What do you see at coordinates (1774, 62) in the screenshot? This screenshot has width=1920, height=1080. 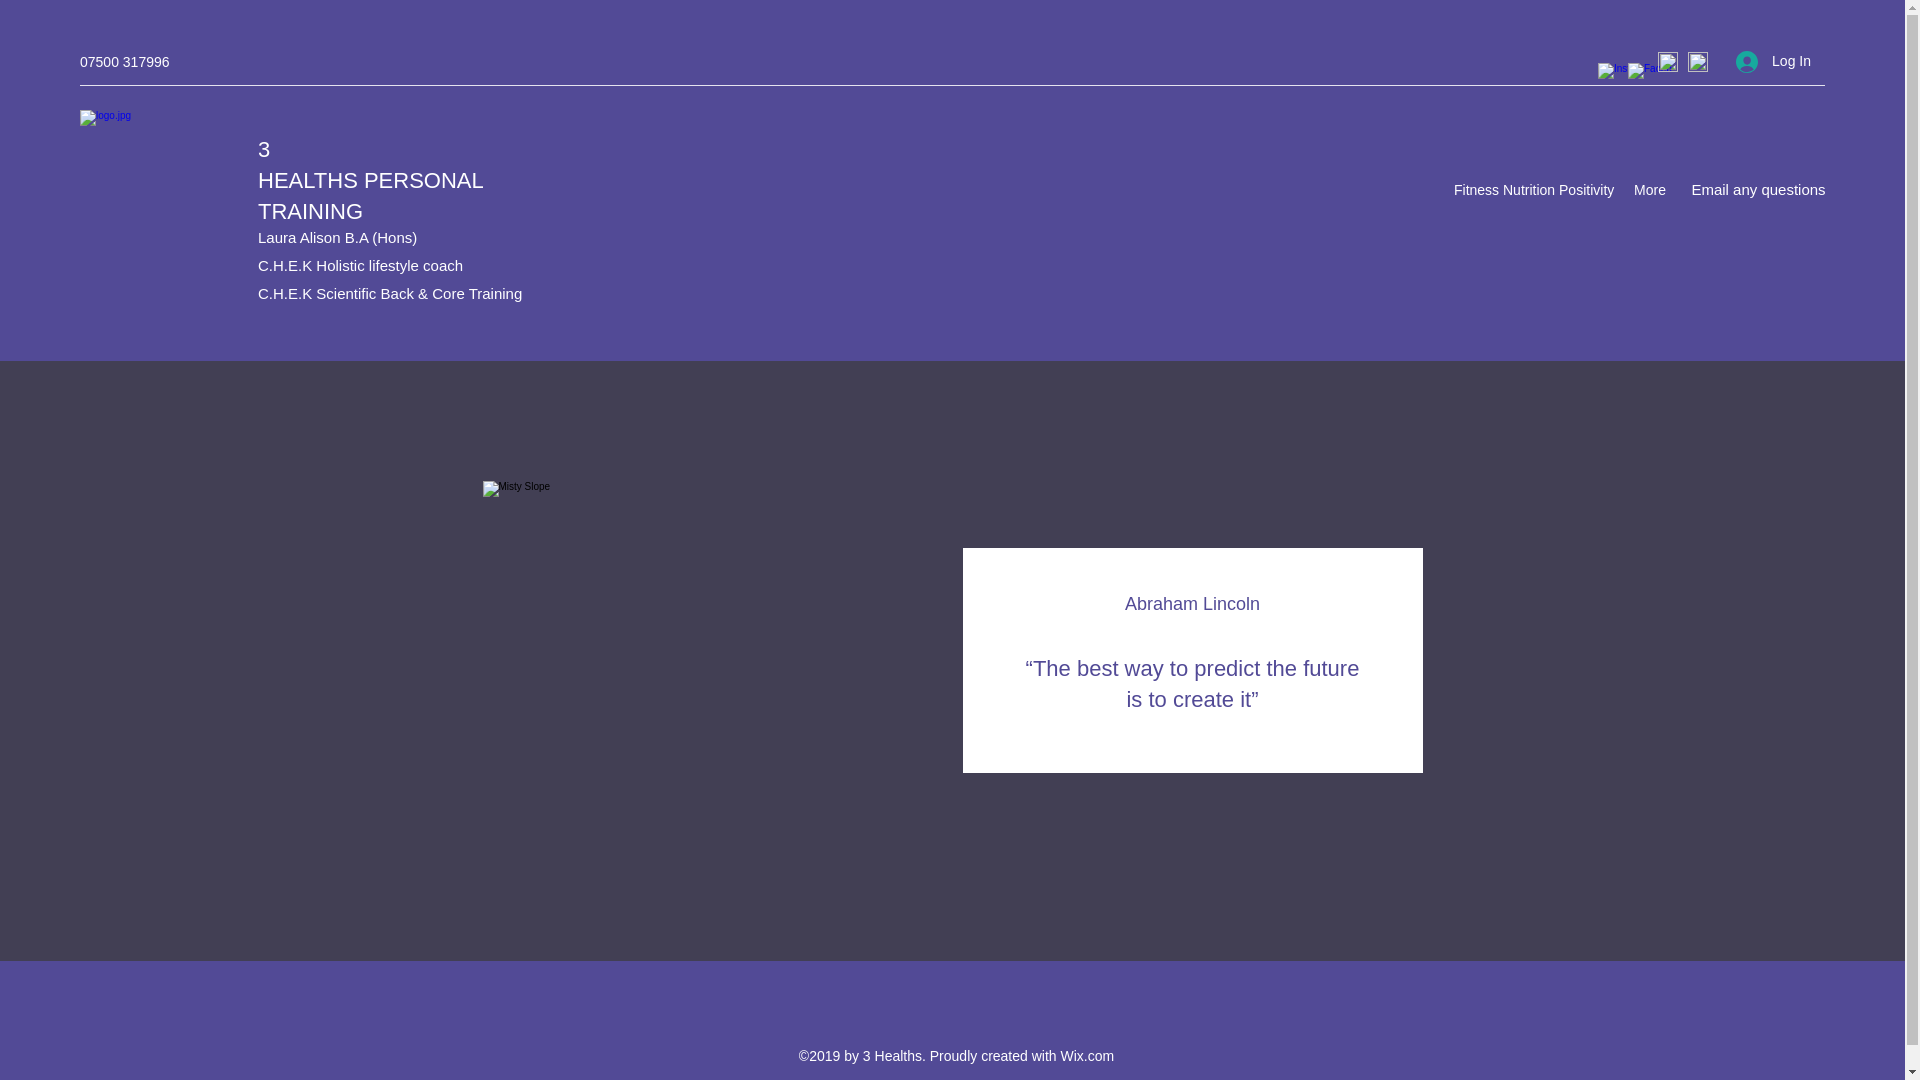 I see `Log In` at bounding box center [1774, 62].